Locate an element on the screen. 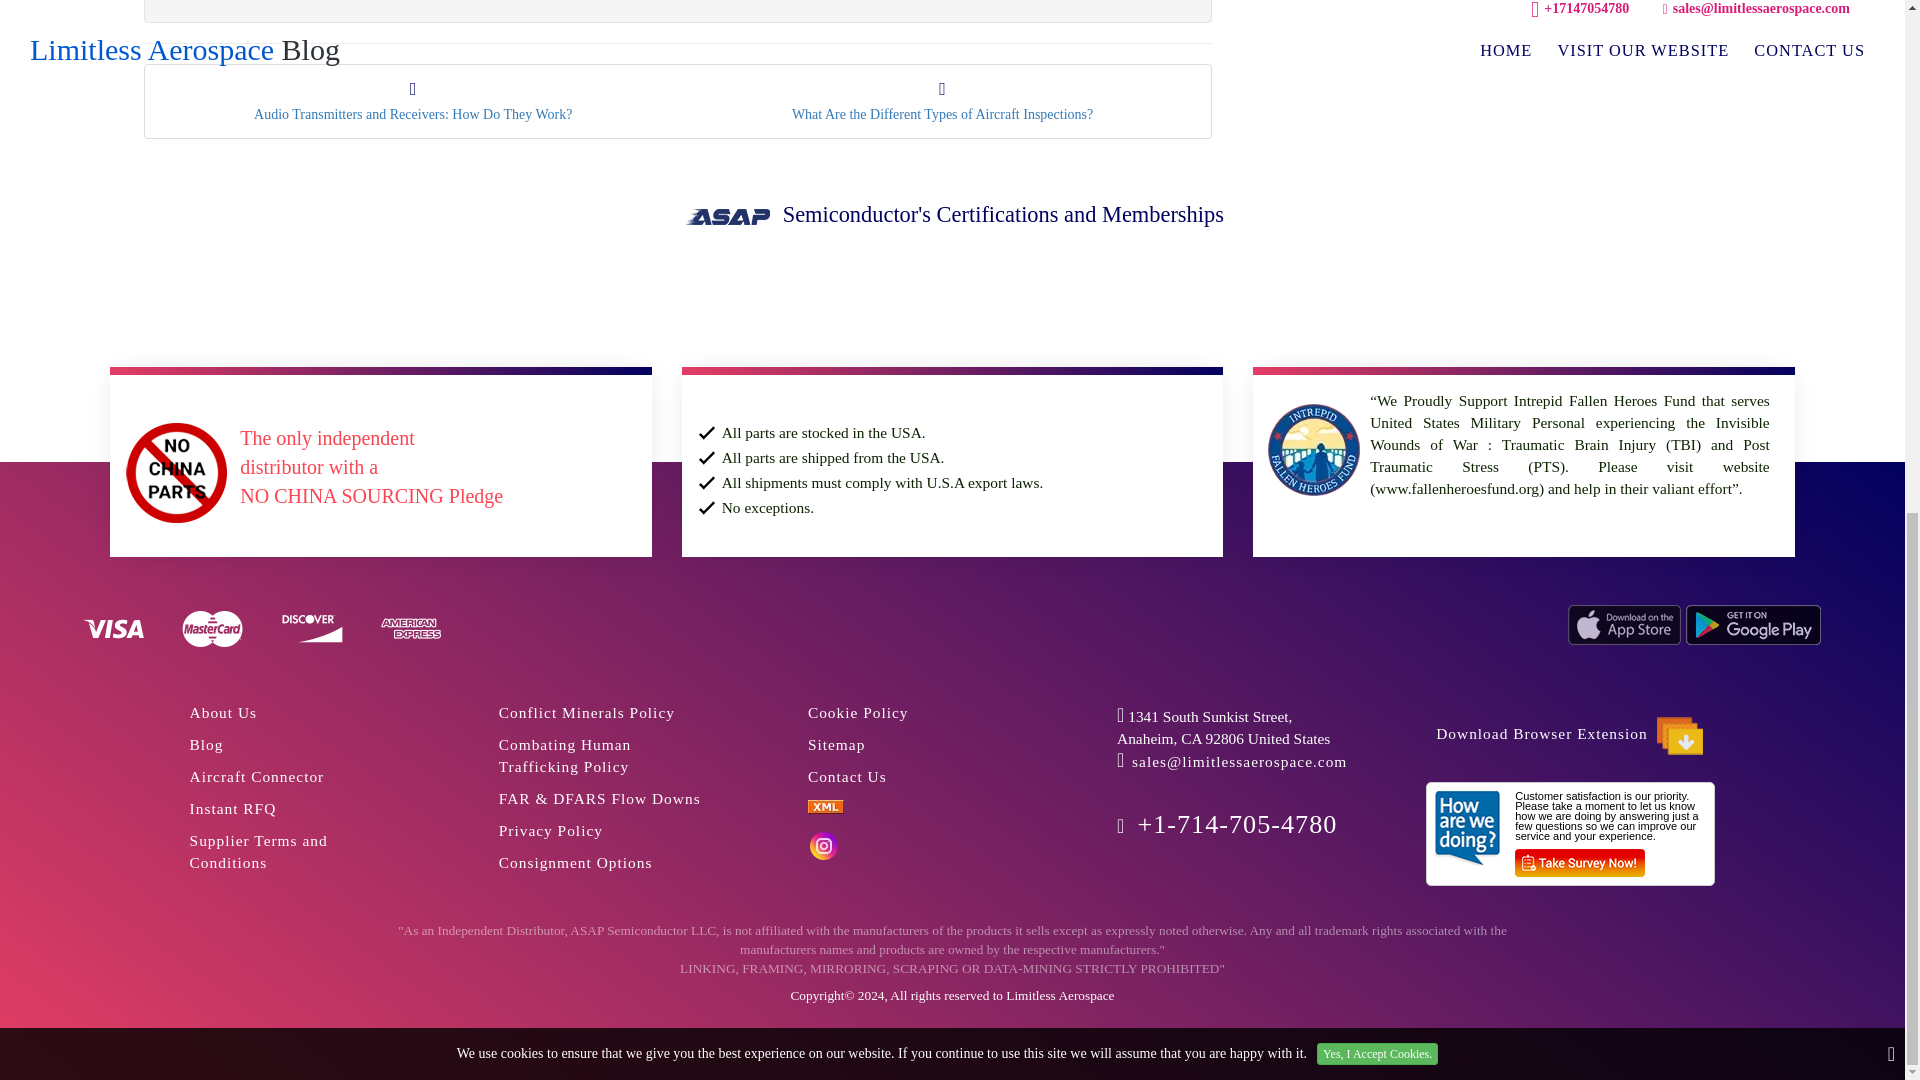  Blog is located at coordinates (224, 712).